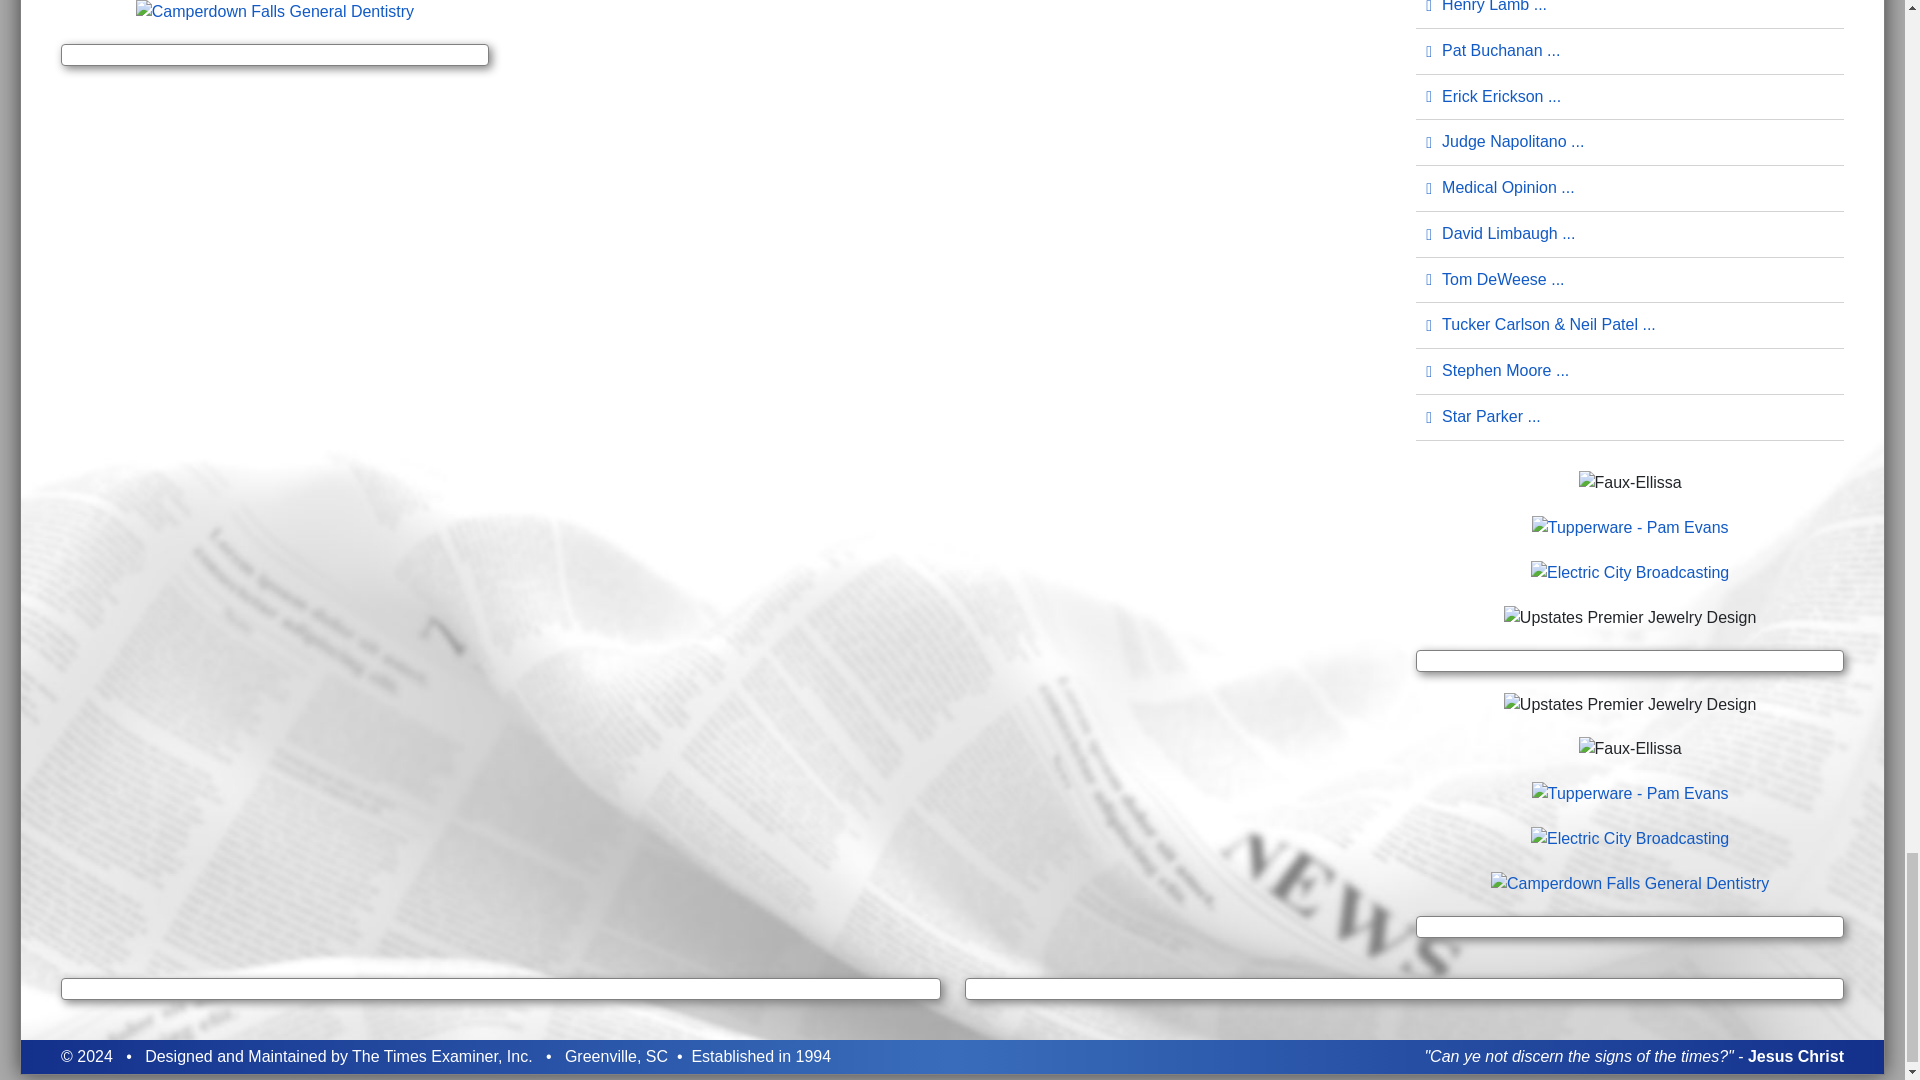 The height and width of the screenshot is (1080, 1920). I want to click on Electric City Broadcasting, so click(1630, 570).